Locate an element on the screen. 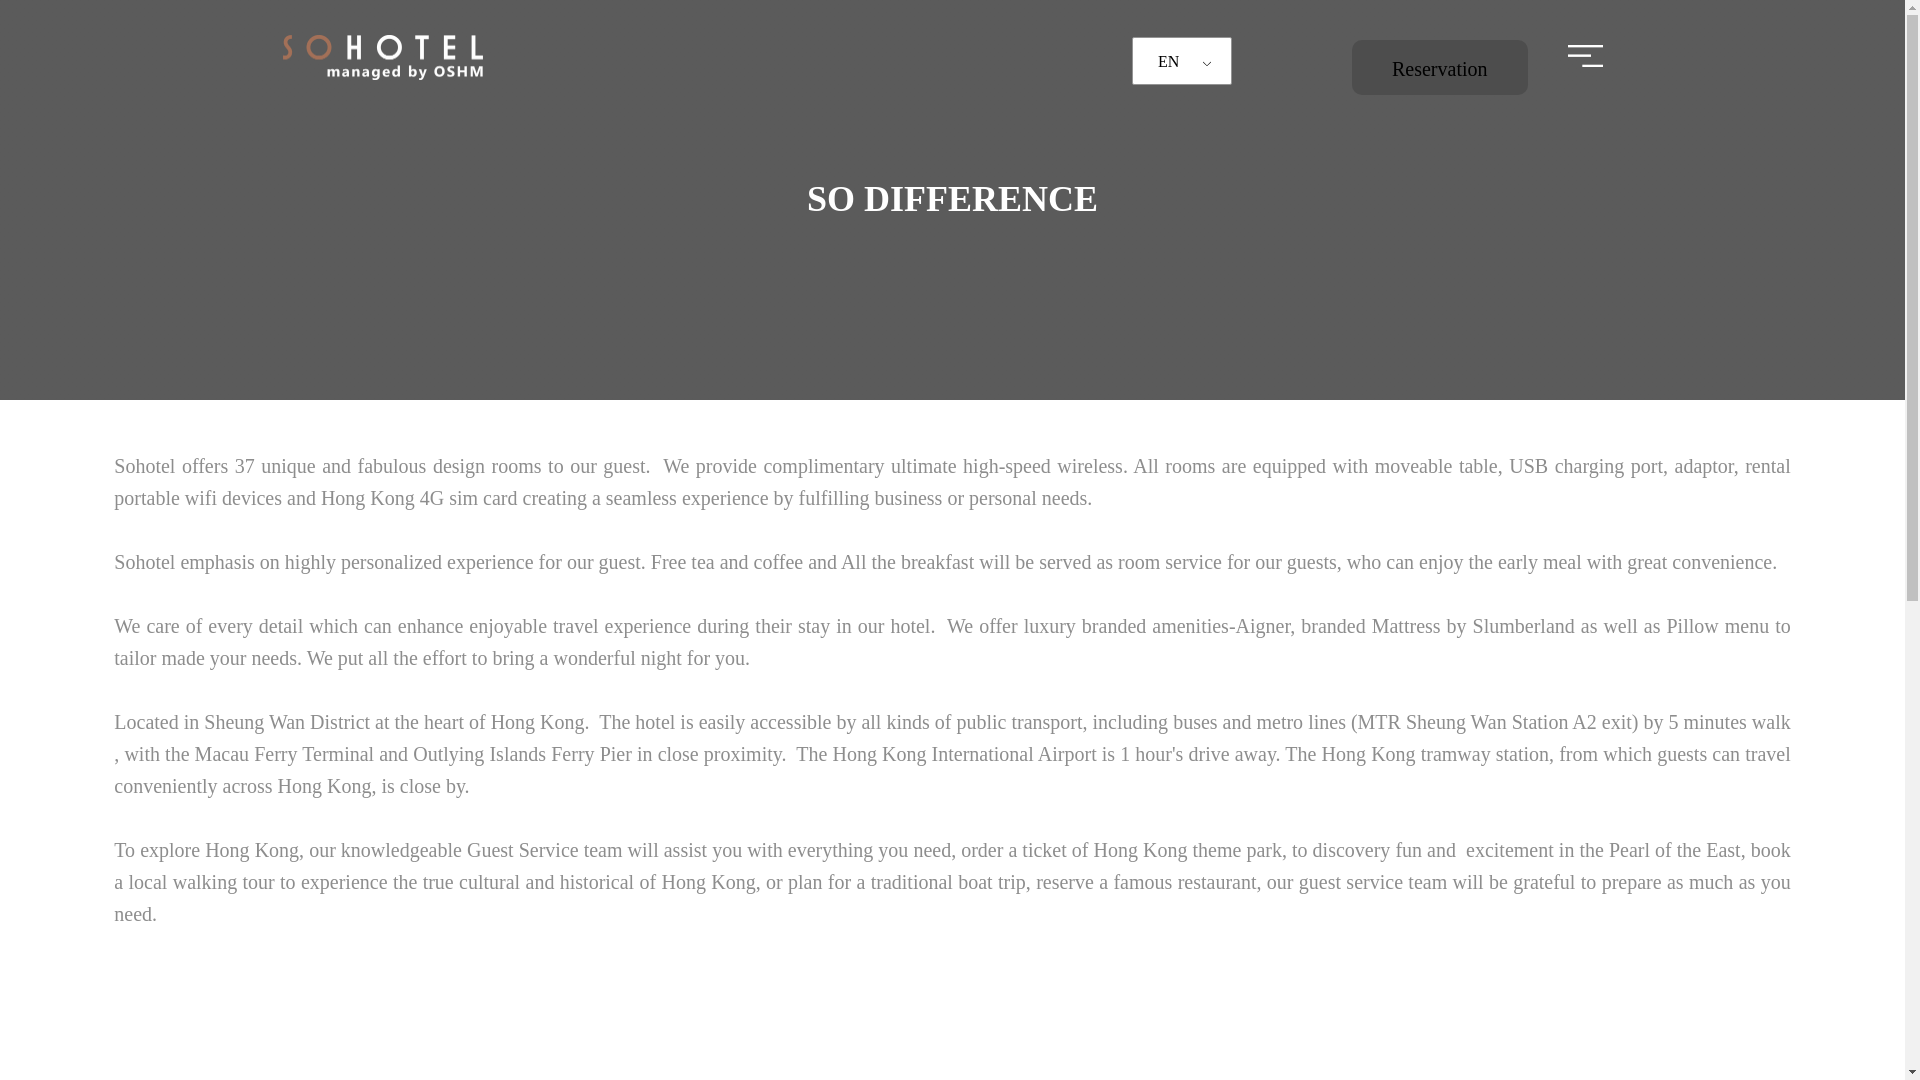 This screenshot has height=1080, width=1920. EN is located at coordinates (1178, 62).